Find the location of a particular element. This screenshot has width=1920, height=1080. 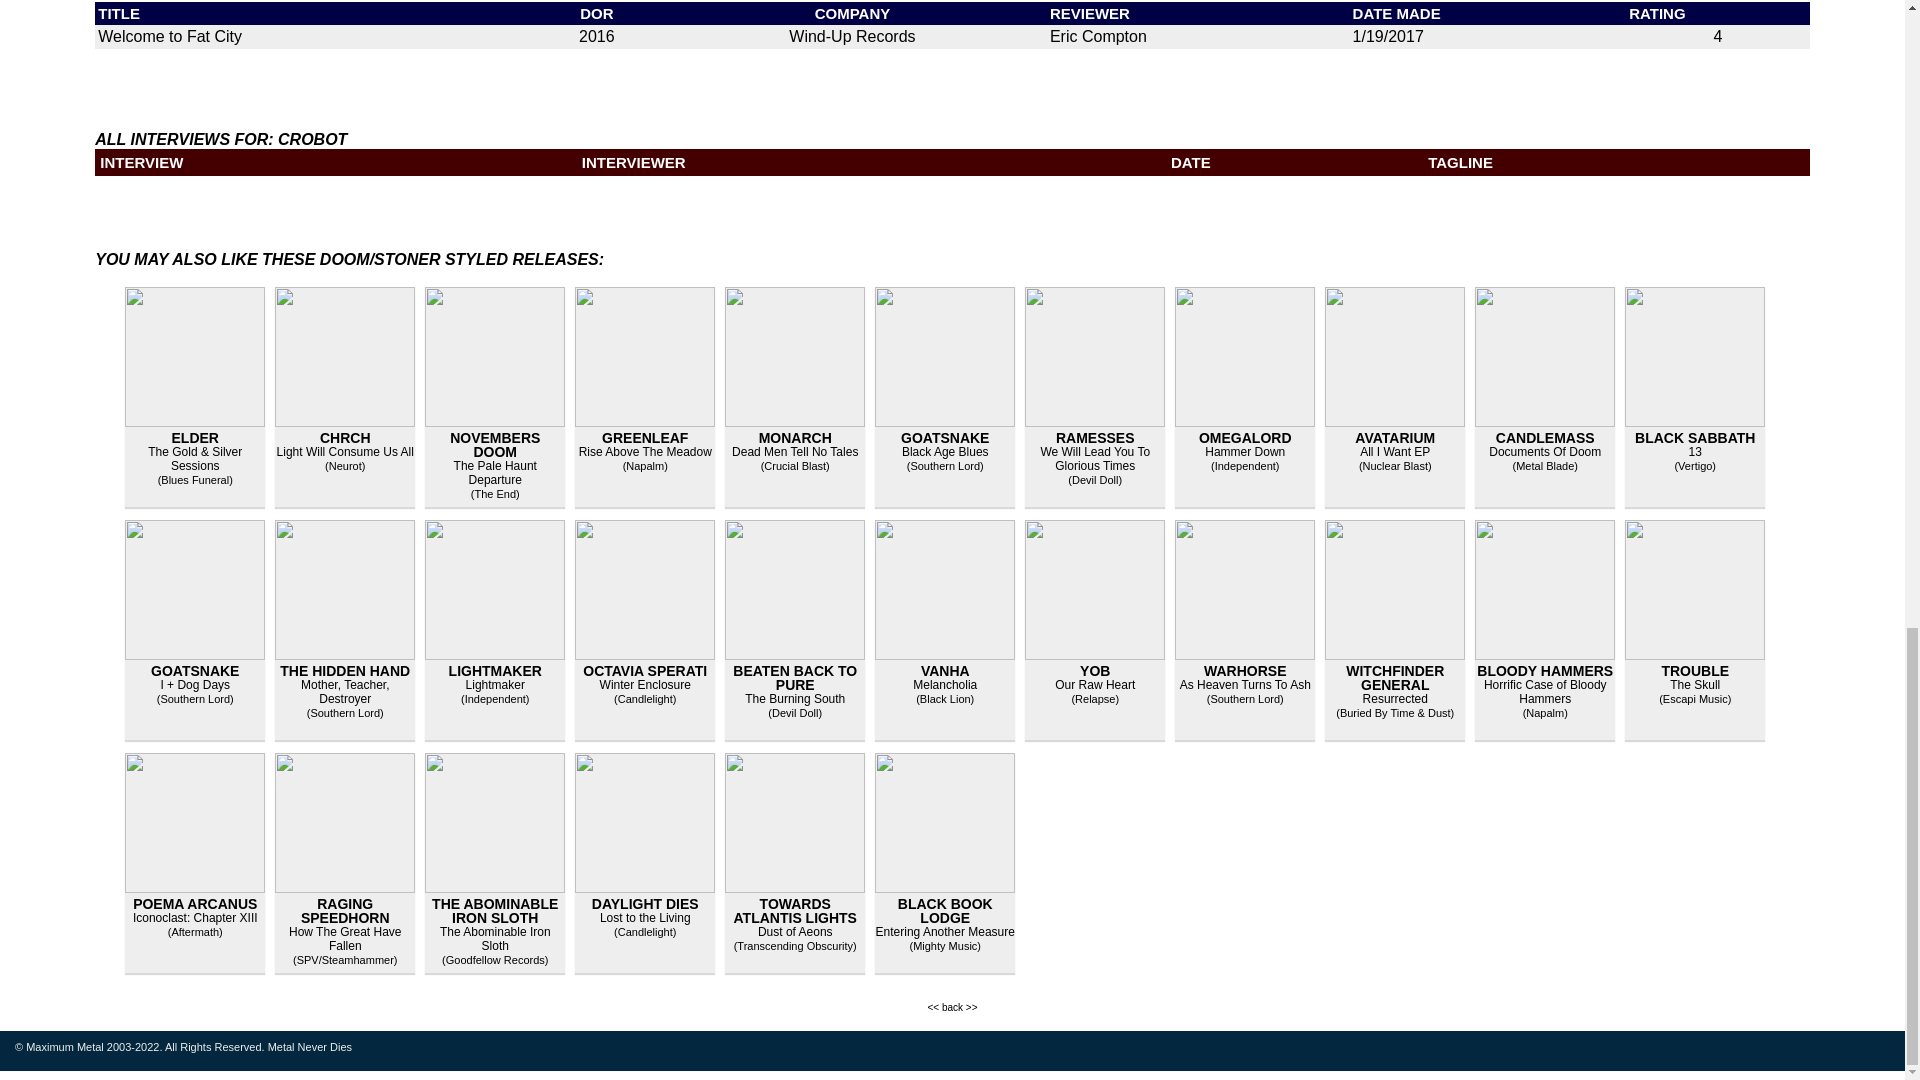

Hammer Down is located at coordinates (1244, 452).